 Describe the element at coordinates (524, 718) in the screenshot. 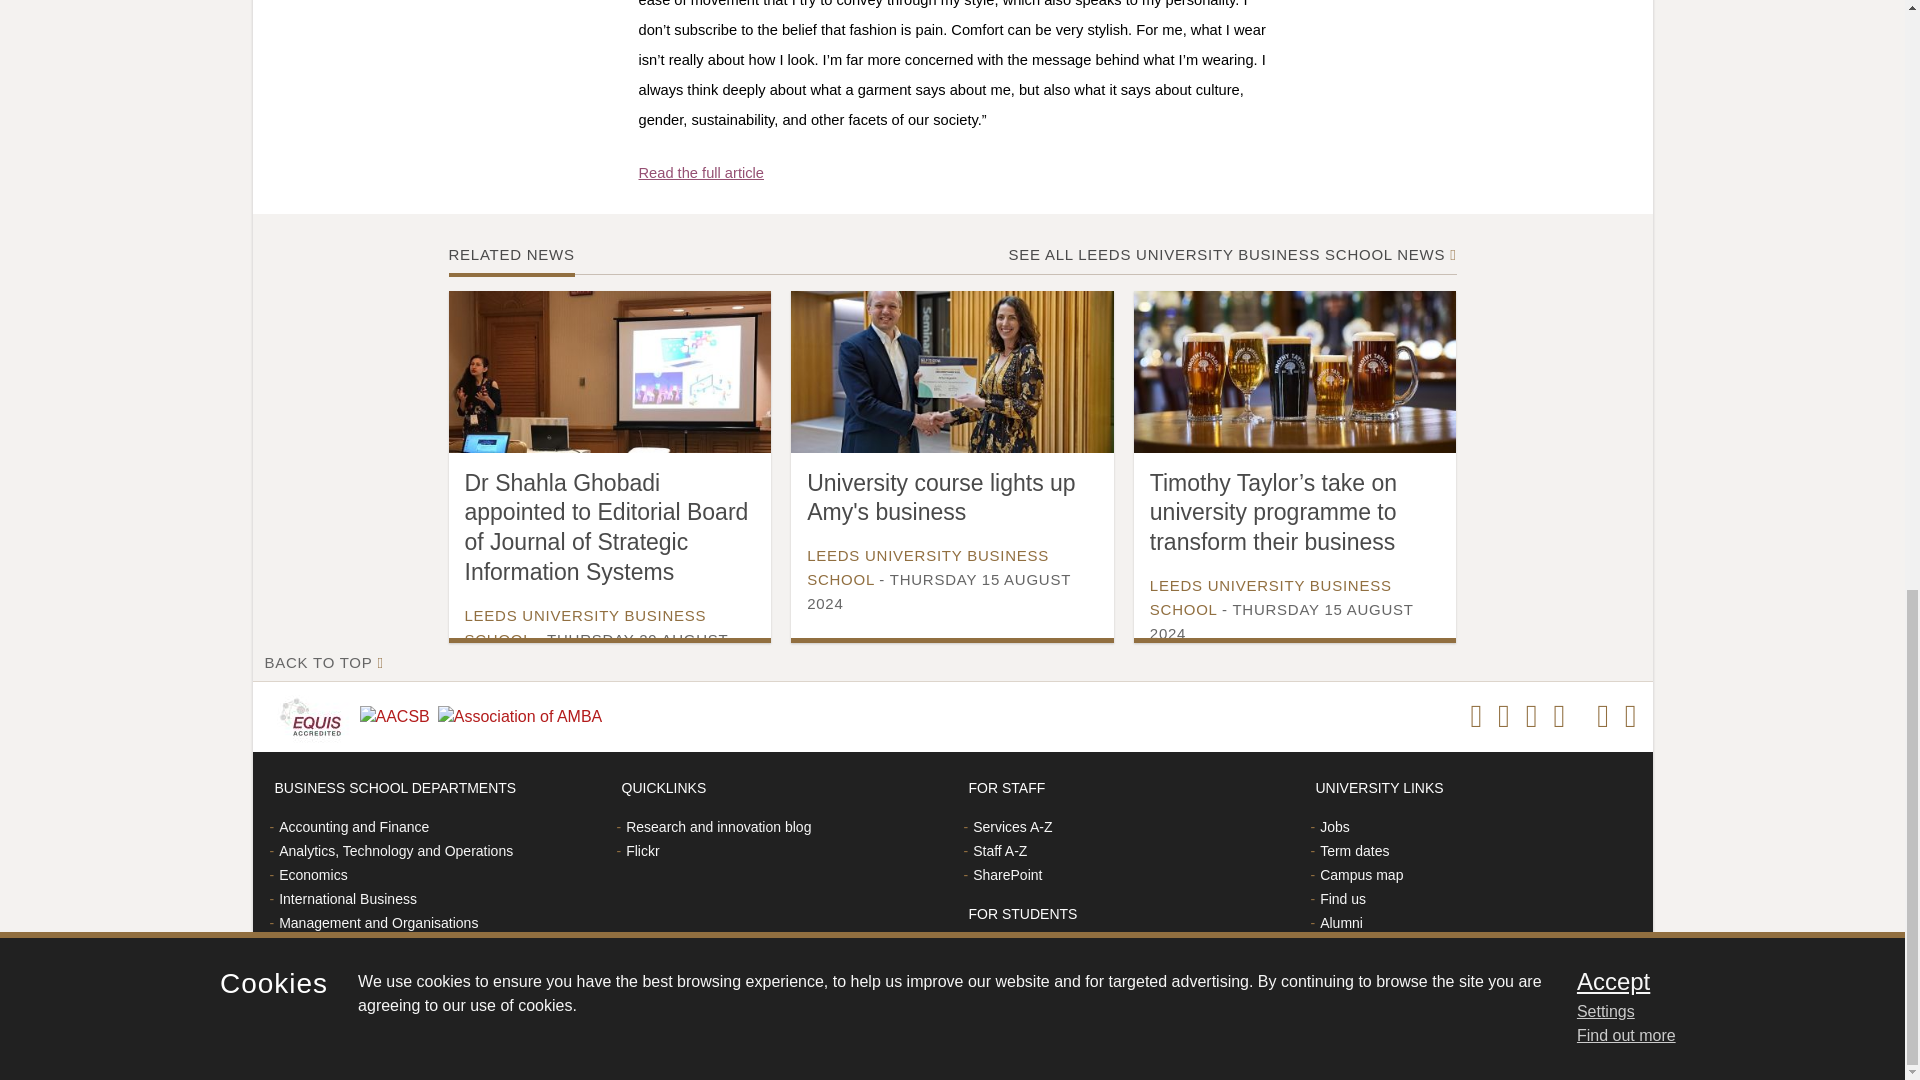

I see `Visit 3-AMBA` at that location.